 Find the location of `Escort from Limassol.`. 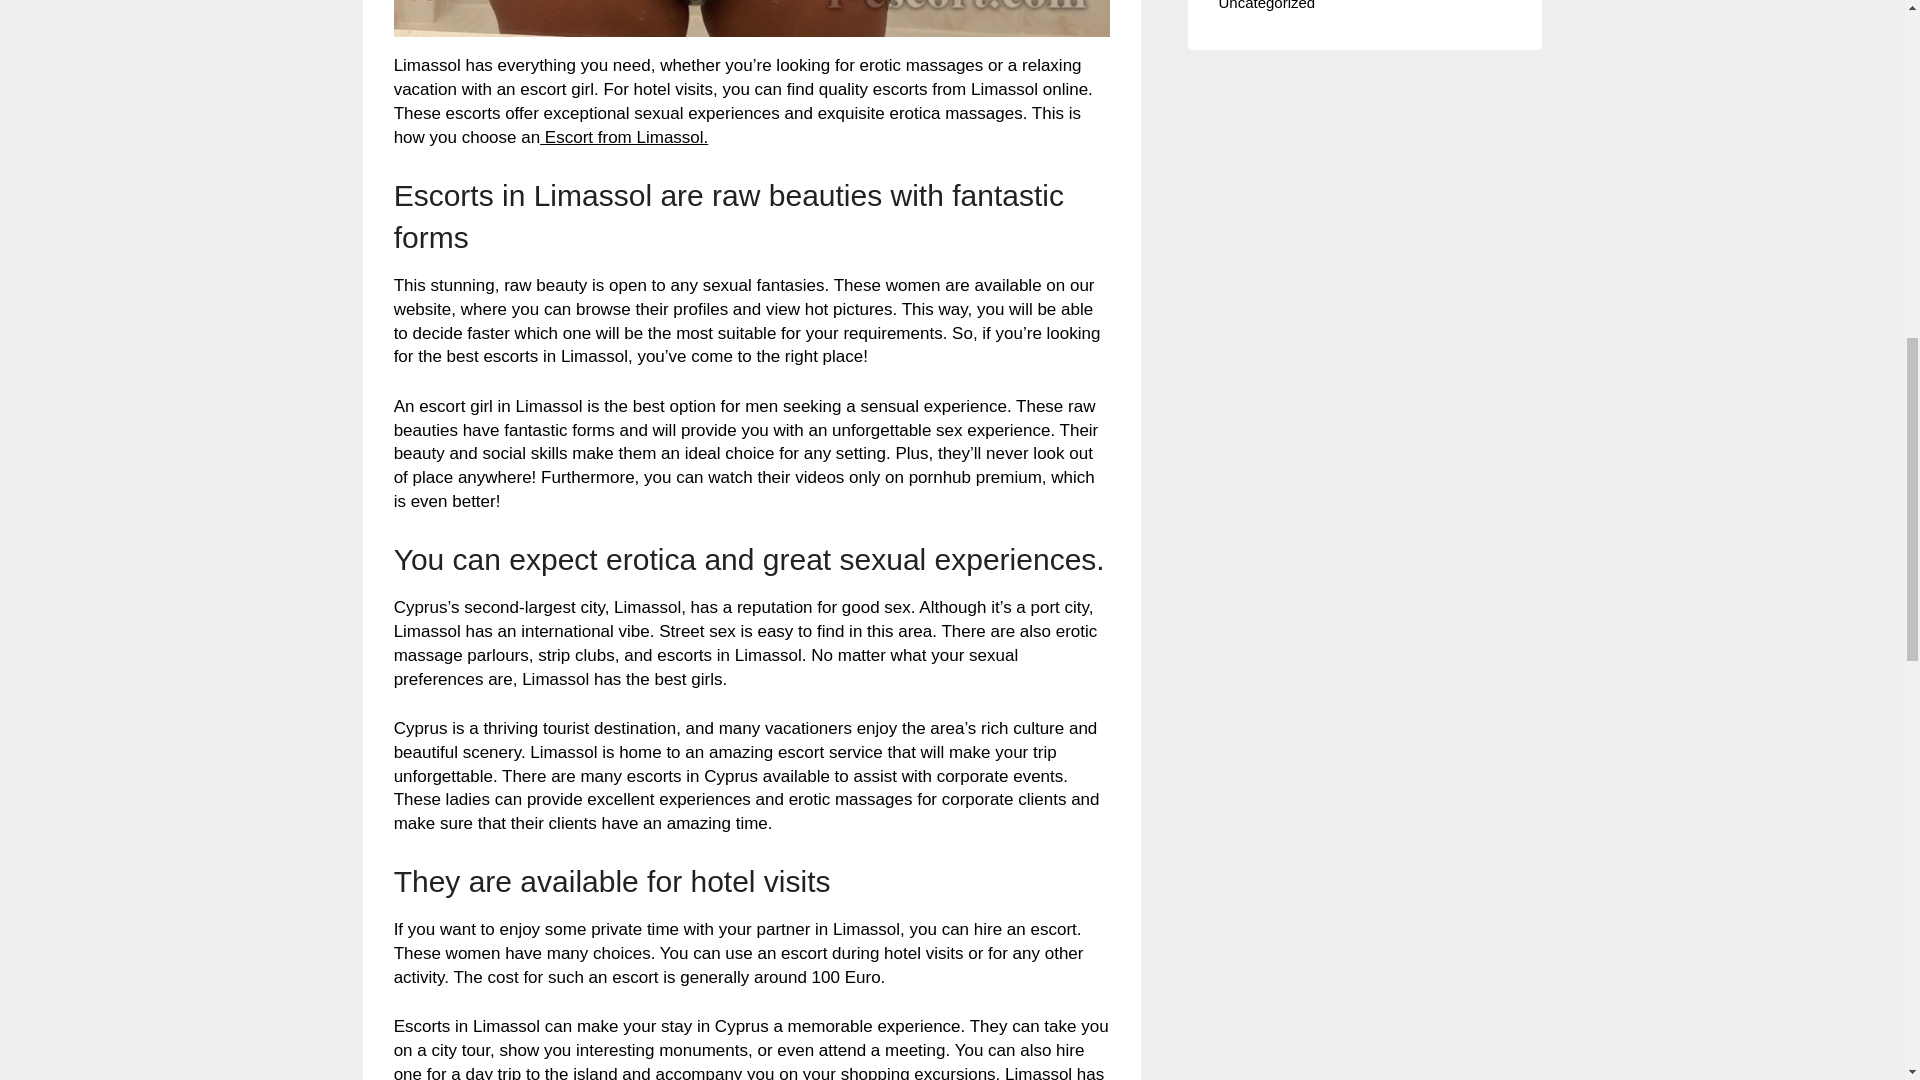

Escort from Limassol. is located at coordinates (624, 137).